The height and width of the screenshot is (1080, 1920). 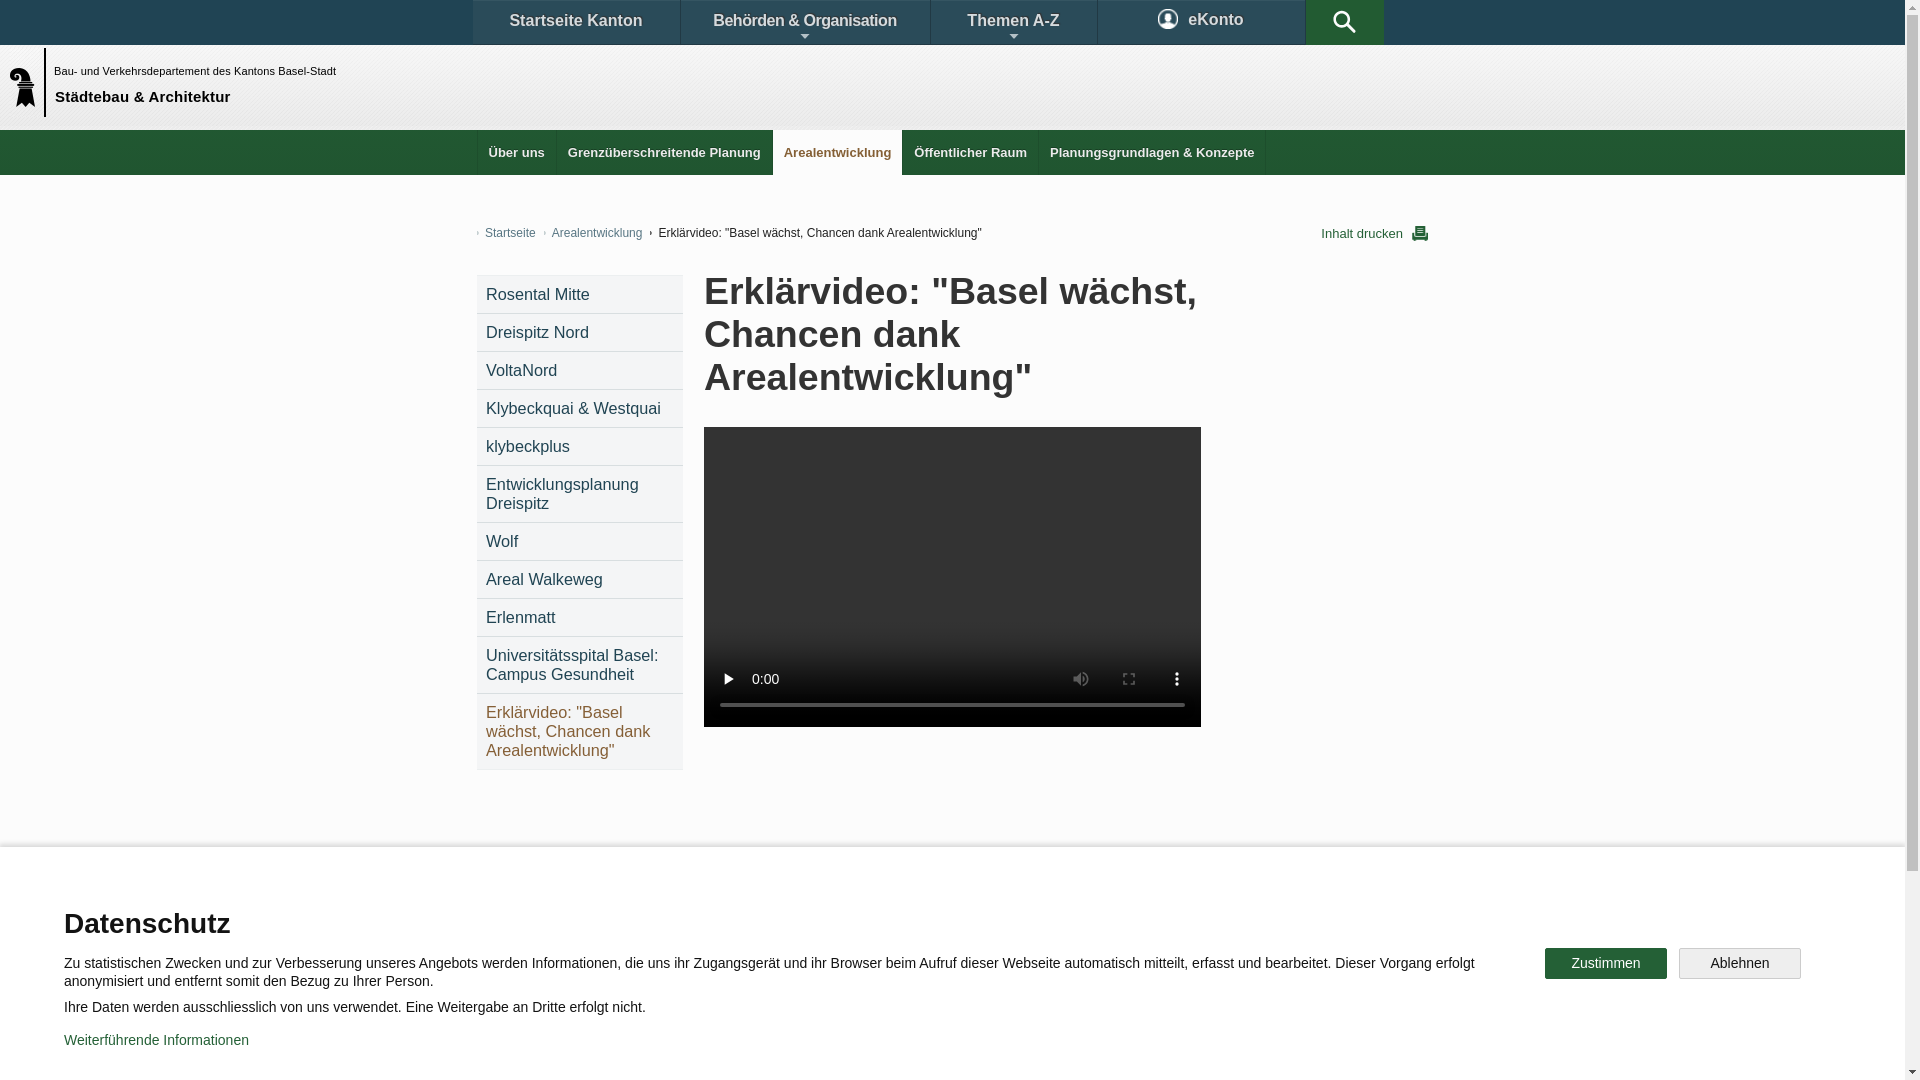 What do you see at coordinates (716, 1050) in the screenshot?
I see `Nutzungsregelungen` at bounding box center [716, 1050].